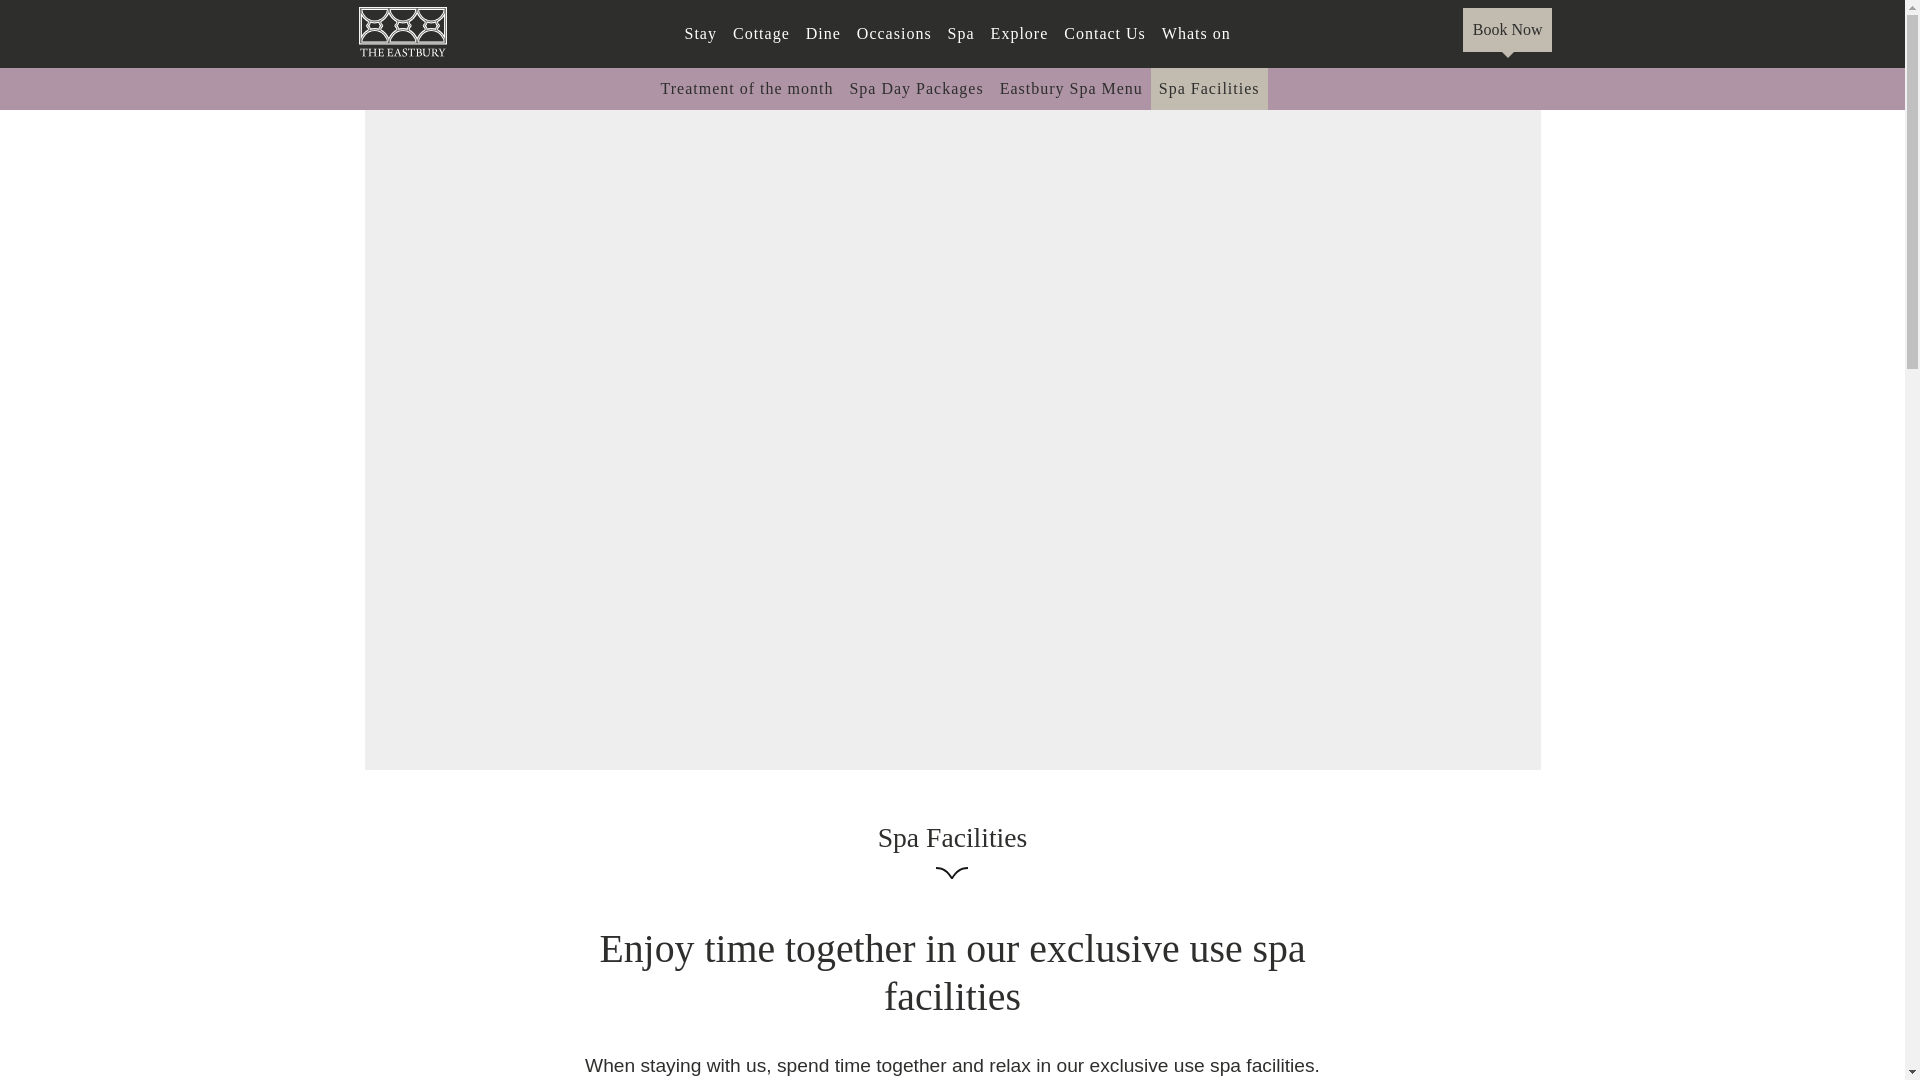 The height and width of the screenshot is (1080, 1920). Describe the element at coordinates (701, 34) in the screenshot. I see `Stay` at that location.